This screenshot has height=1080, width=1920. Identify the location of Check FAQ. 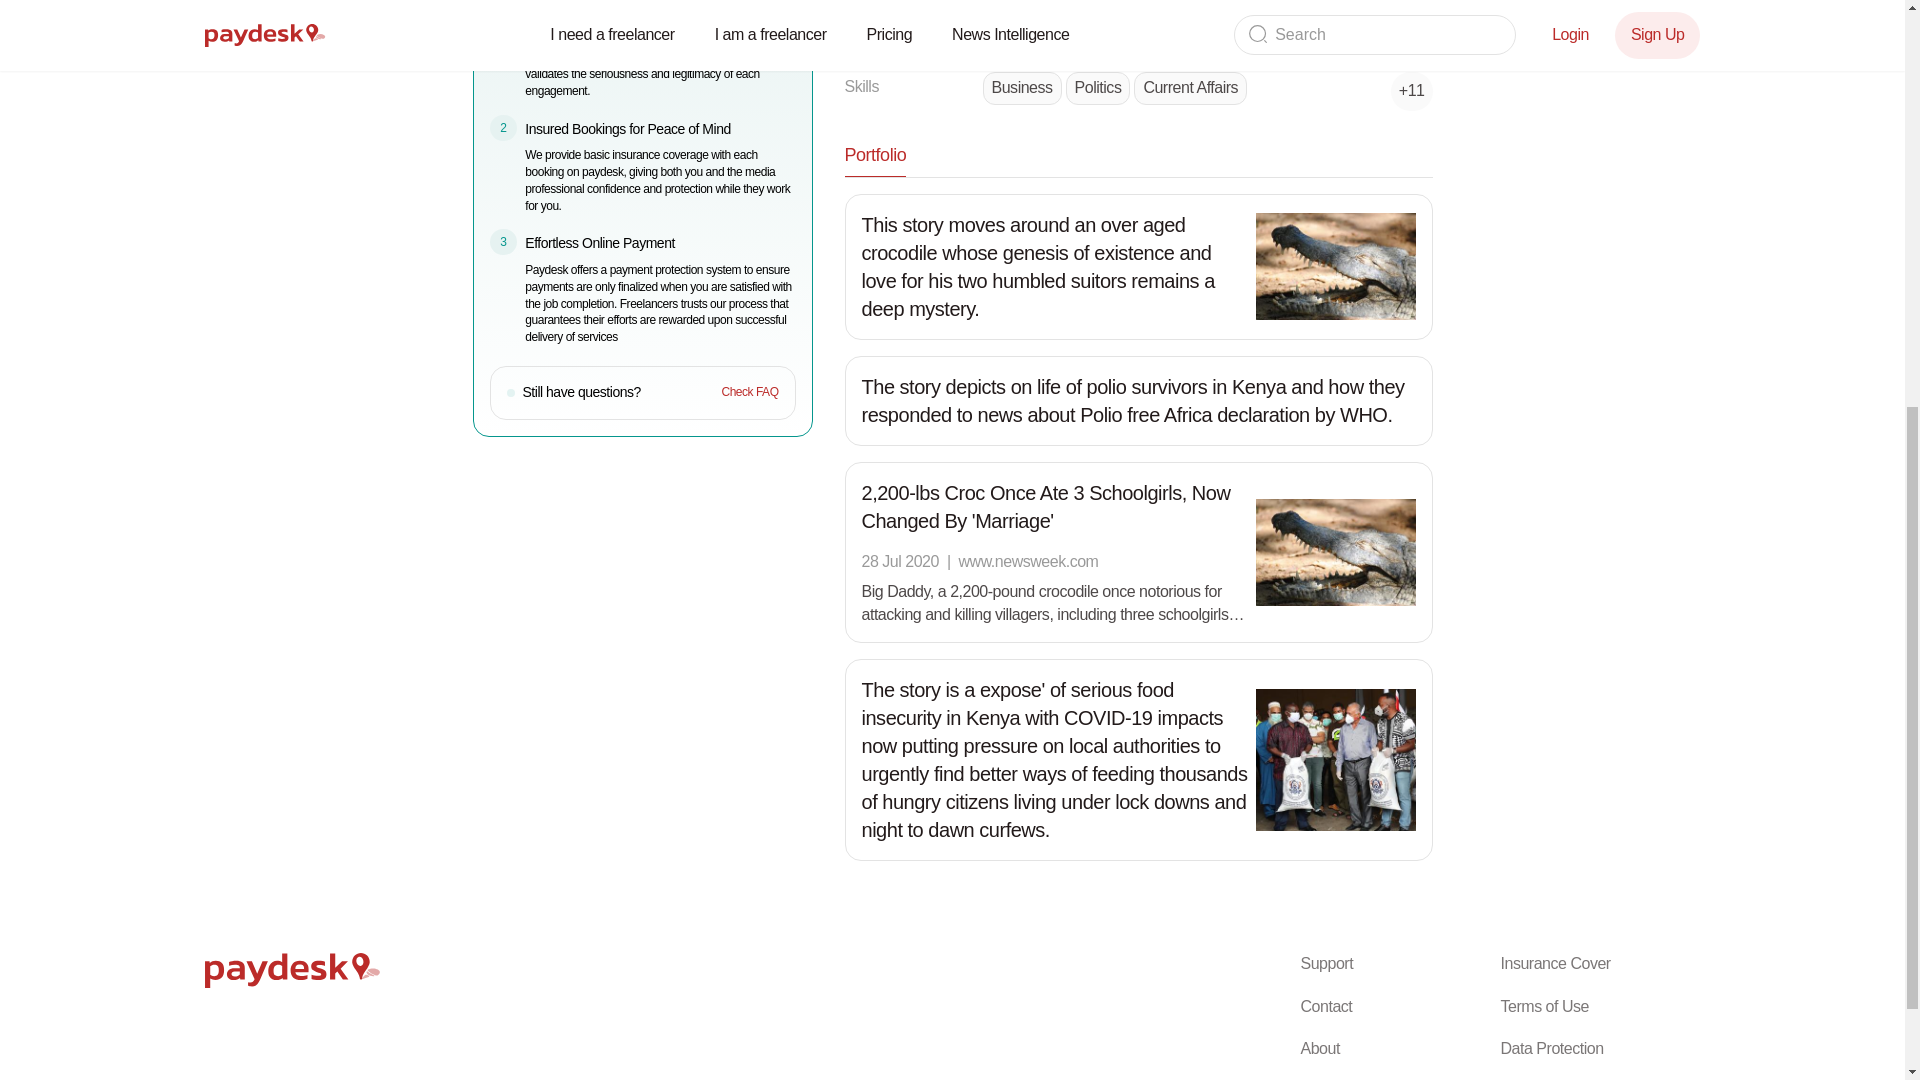
(749, 392).